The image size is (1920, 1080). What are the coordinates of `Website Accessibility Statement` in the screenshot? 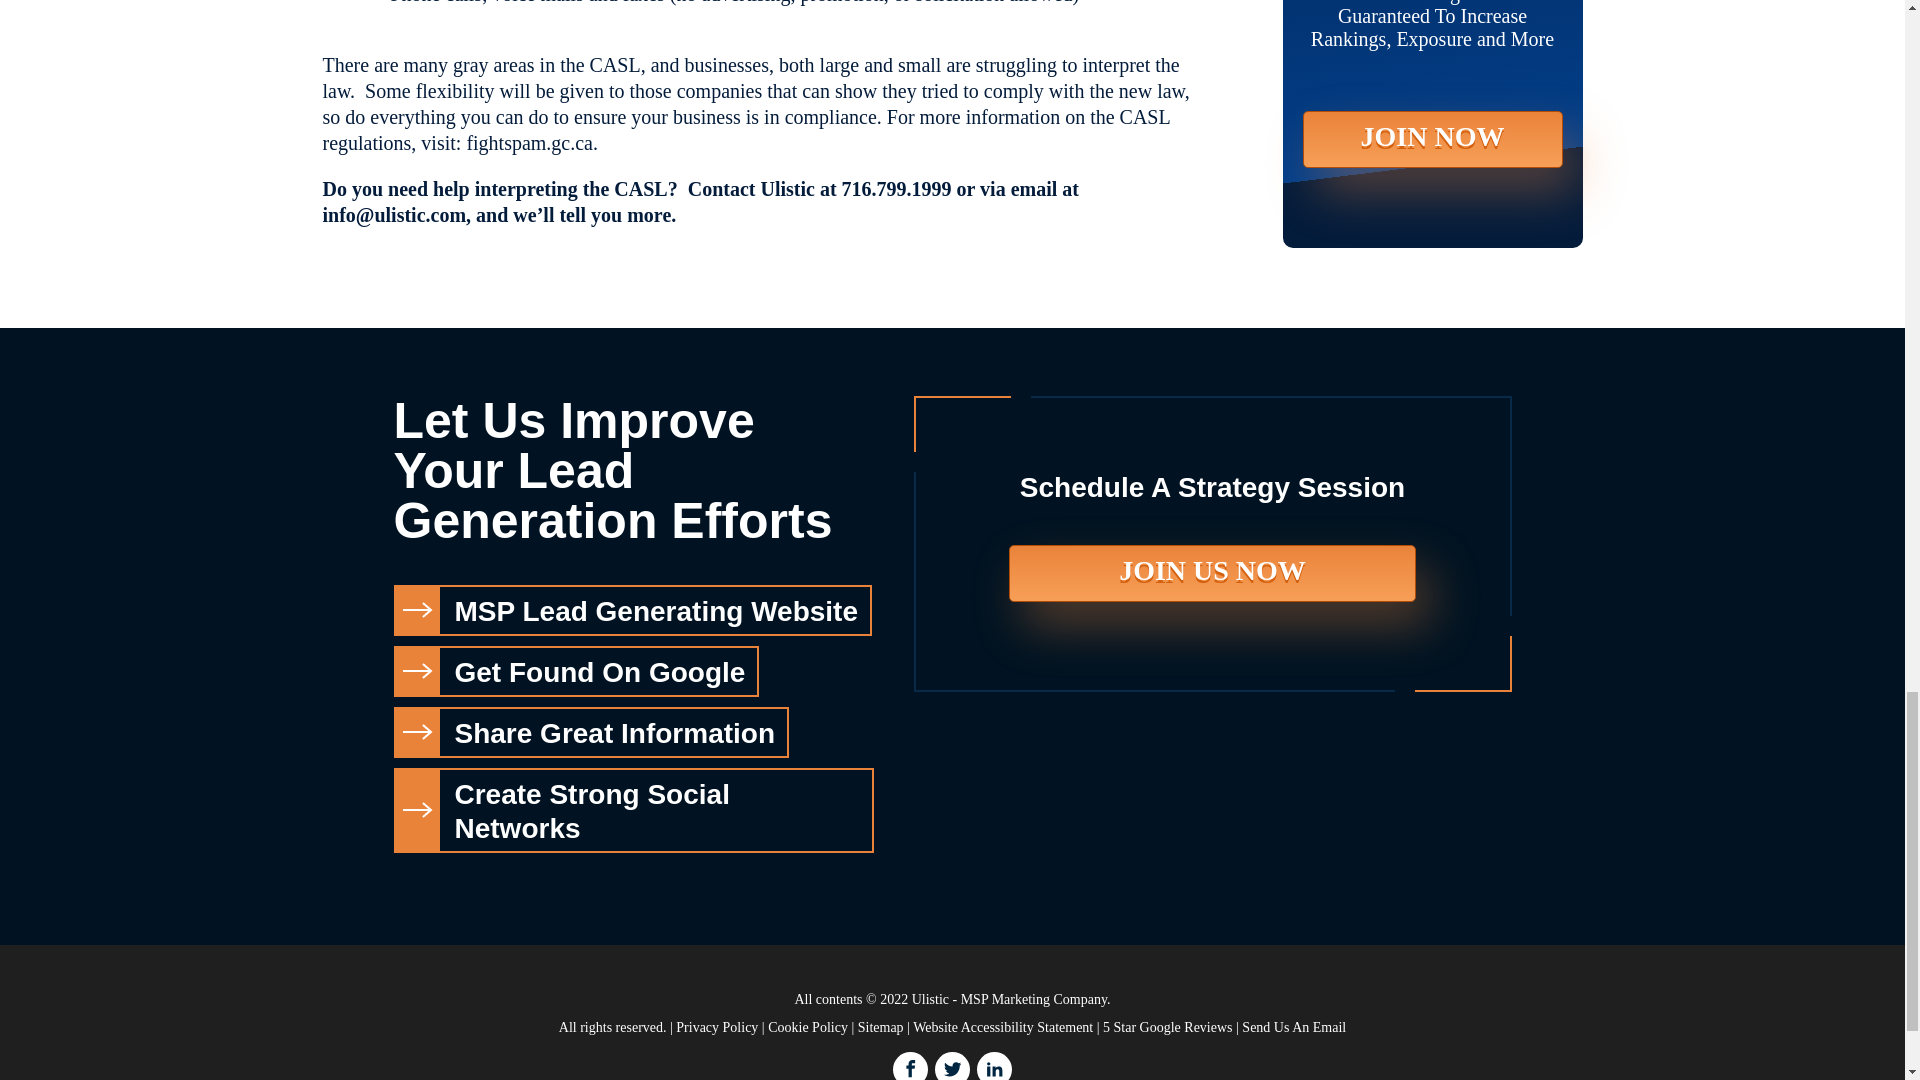 It's located at (1002, 1026).